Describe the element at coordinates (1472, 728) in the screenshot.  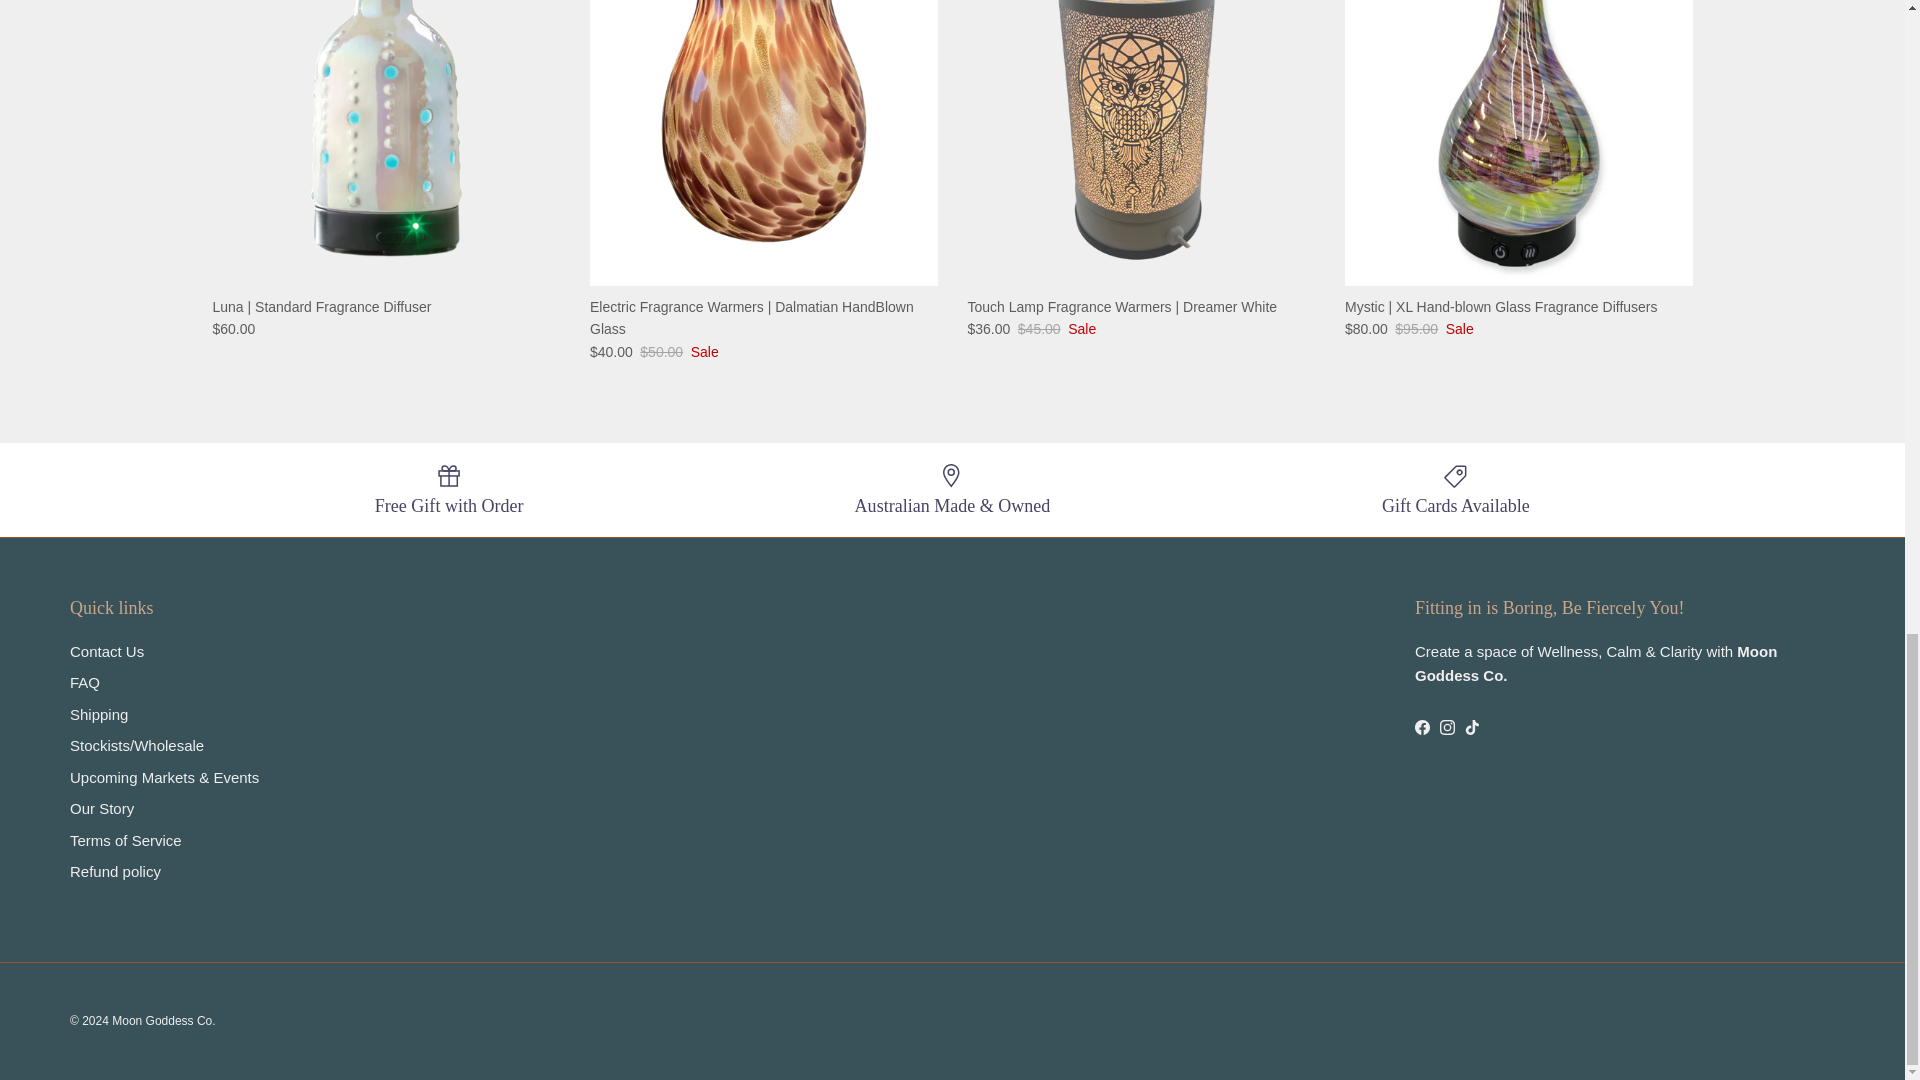
I see `Moon Goddess Co on TikTok` at that location.